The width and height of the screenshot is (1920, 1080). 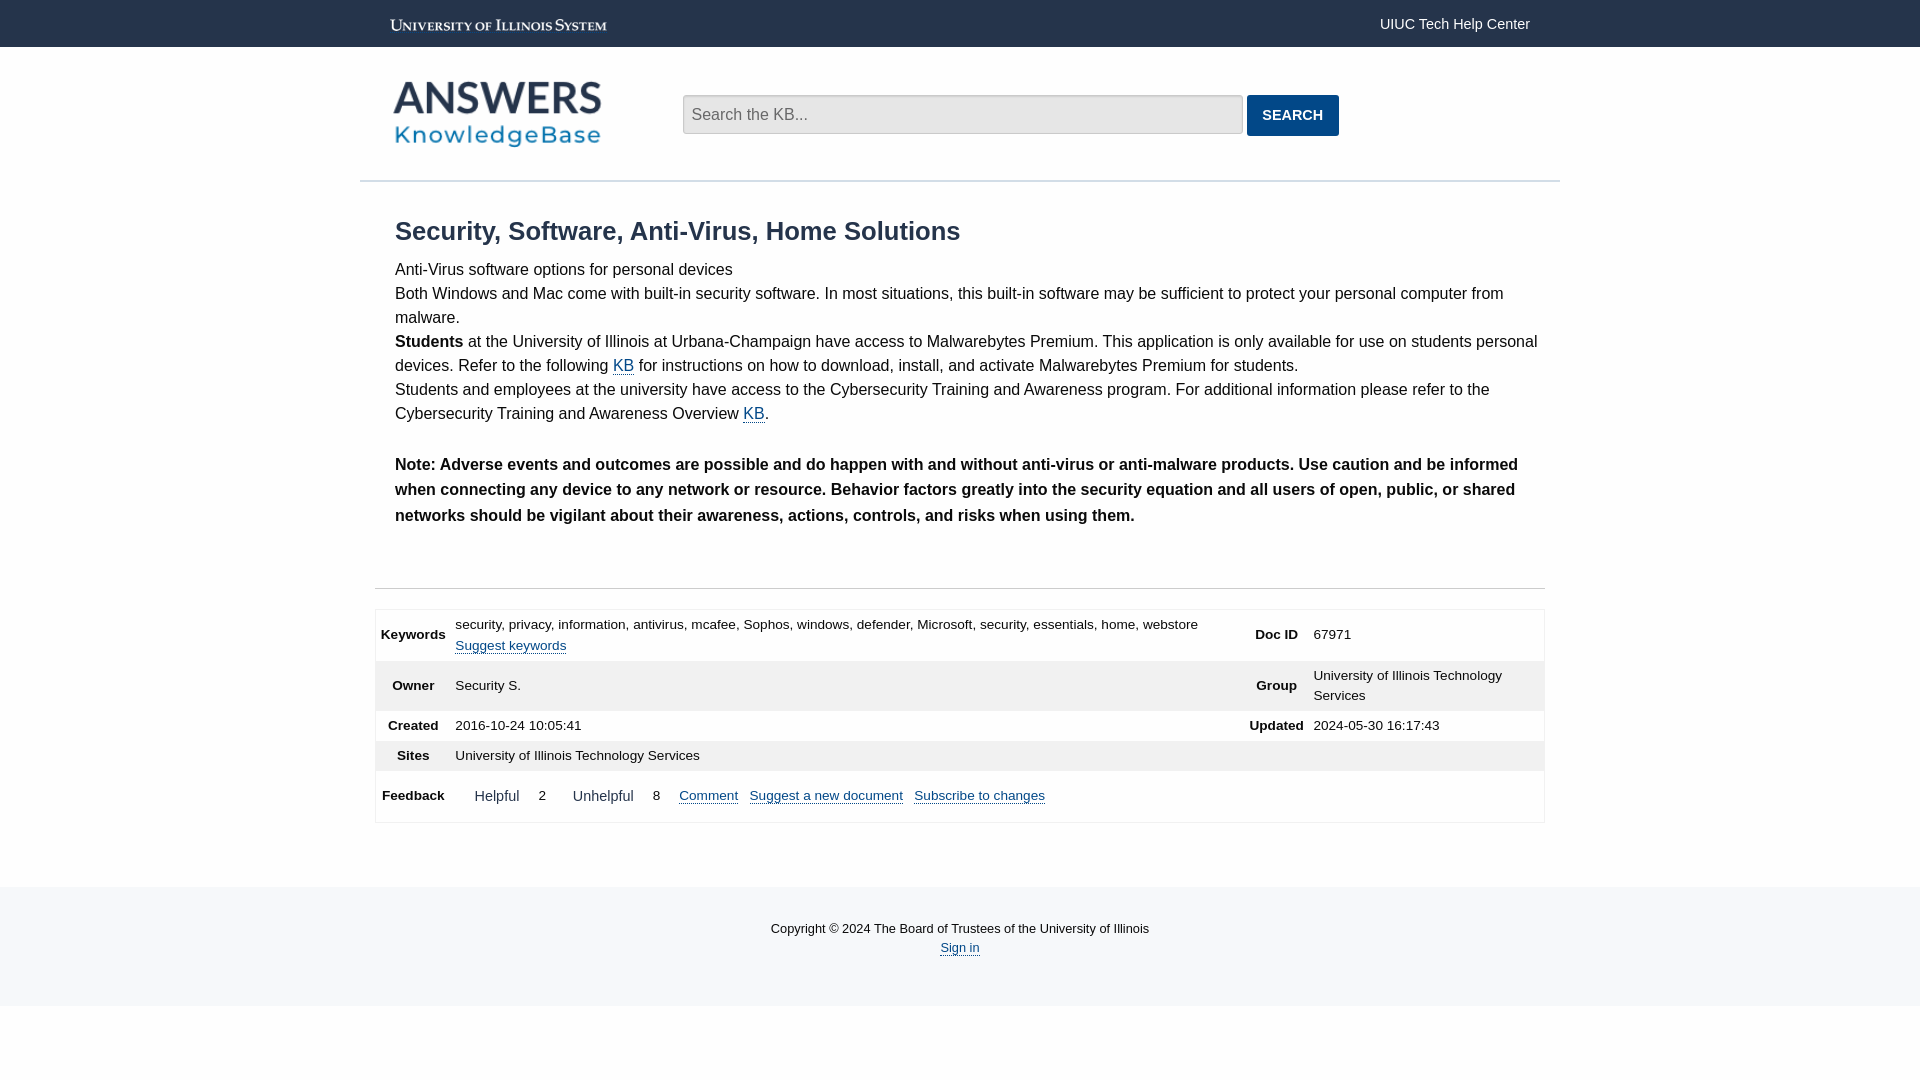 What do you see at coordinates (960, 947) in the screenshot?
I see `Sign in` at bounding box center [960, 947].